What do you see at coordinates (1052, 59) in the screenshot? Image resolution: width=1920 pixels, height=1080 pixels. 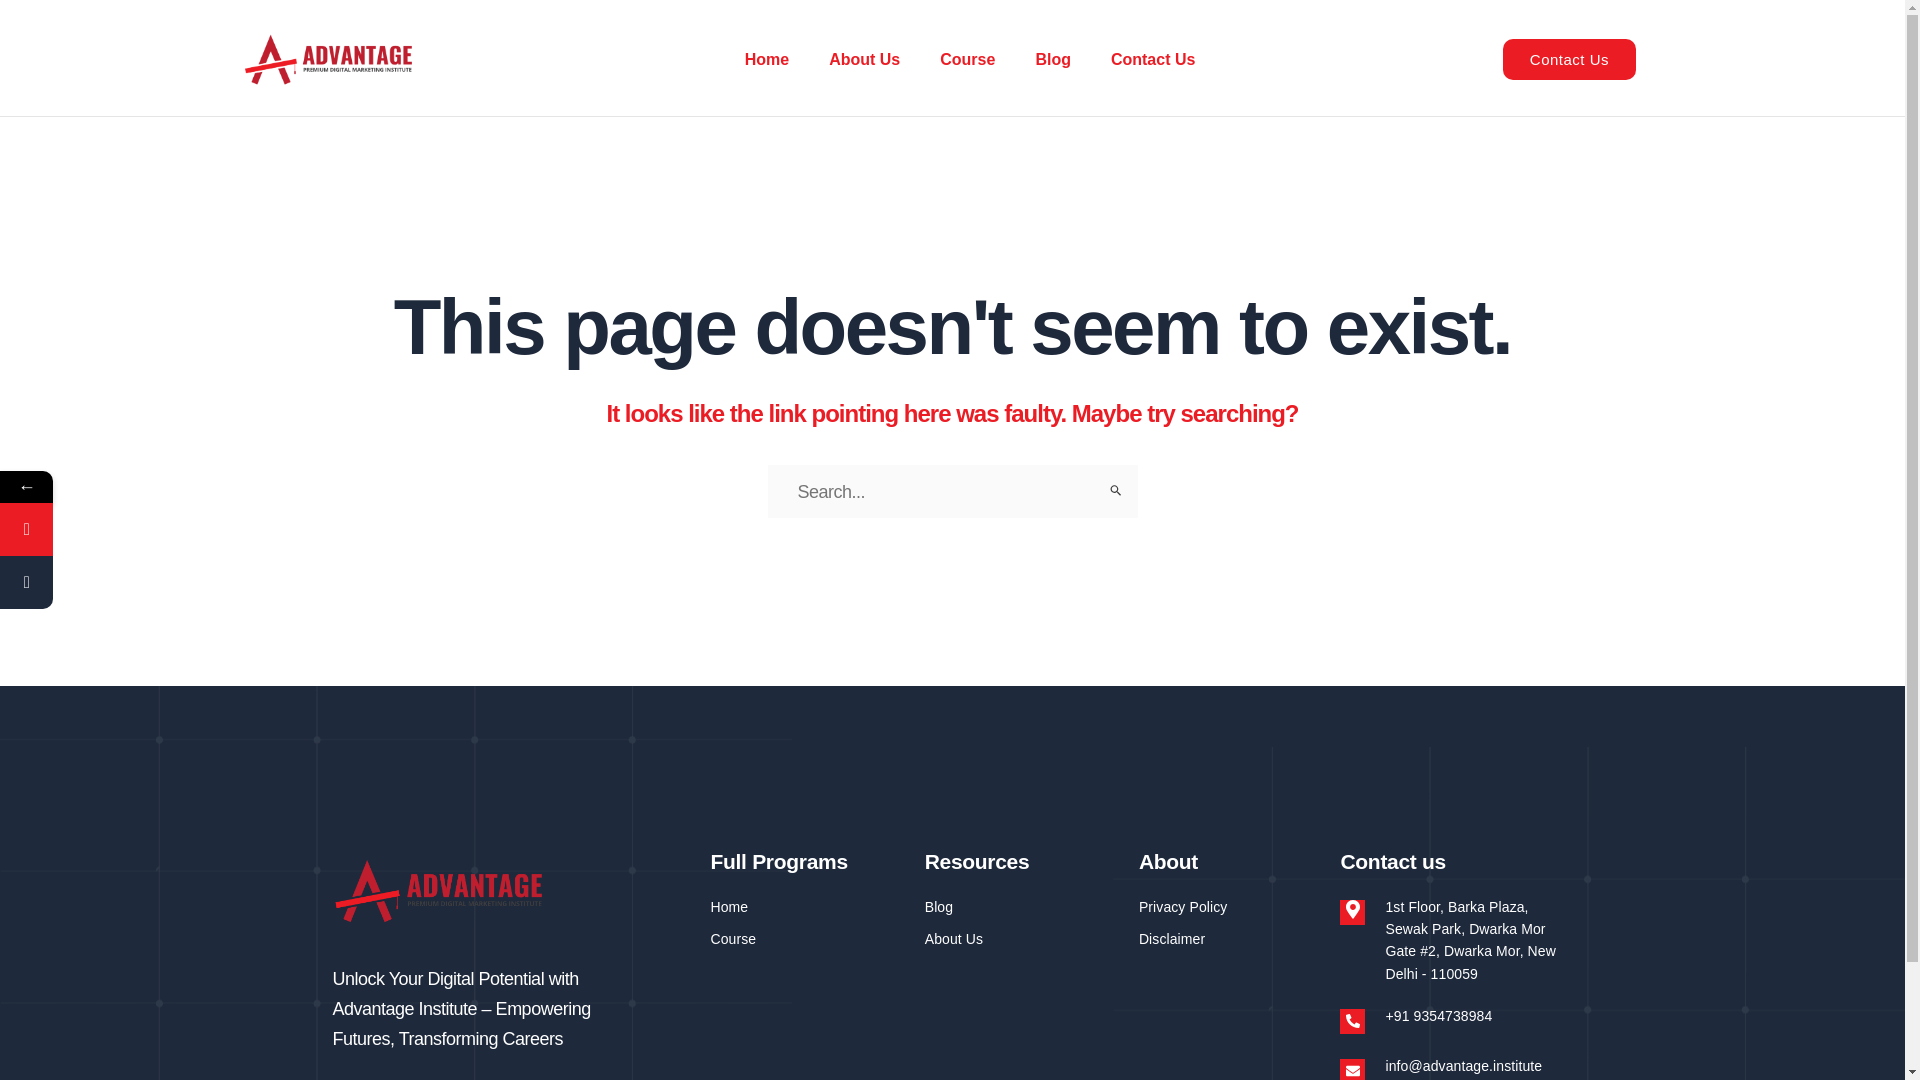 I see `Blog` at bounding box center [1052, 59].